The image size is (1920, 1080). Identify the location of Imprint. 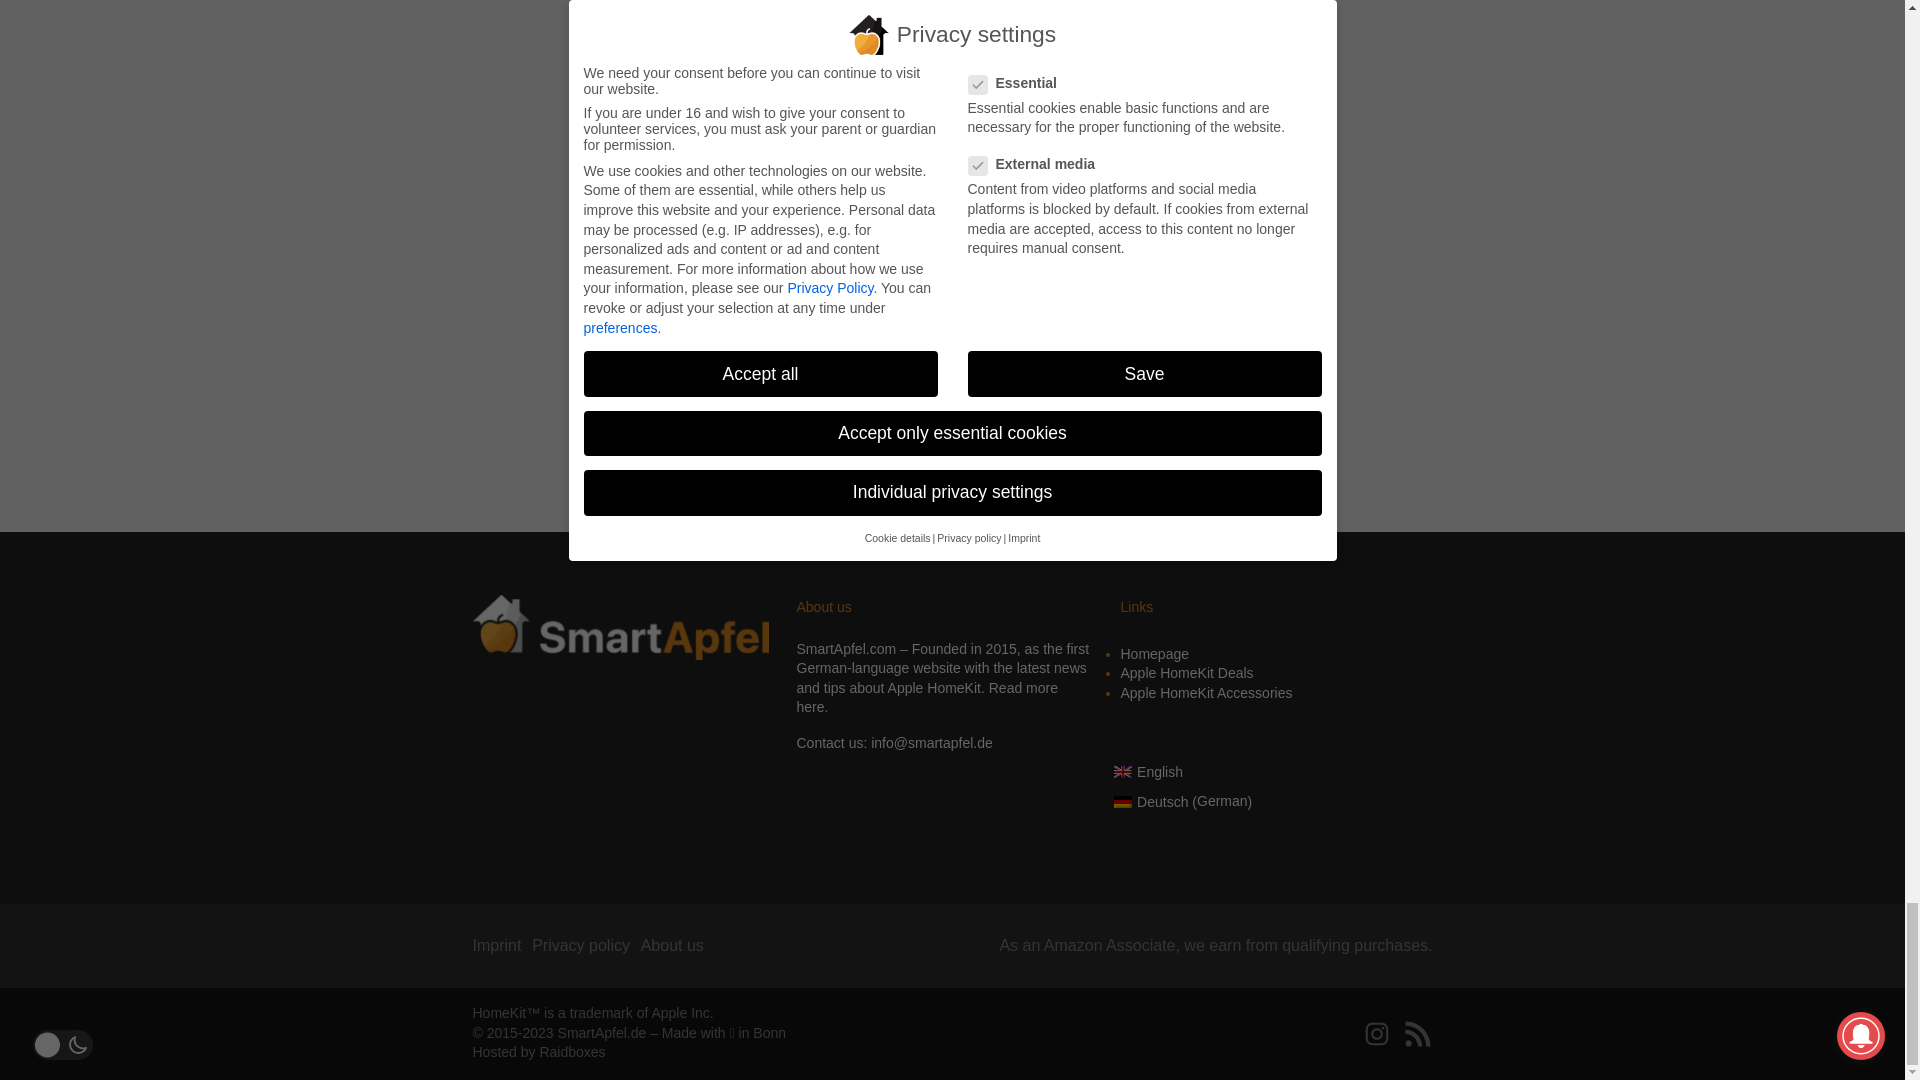
(496, 946).